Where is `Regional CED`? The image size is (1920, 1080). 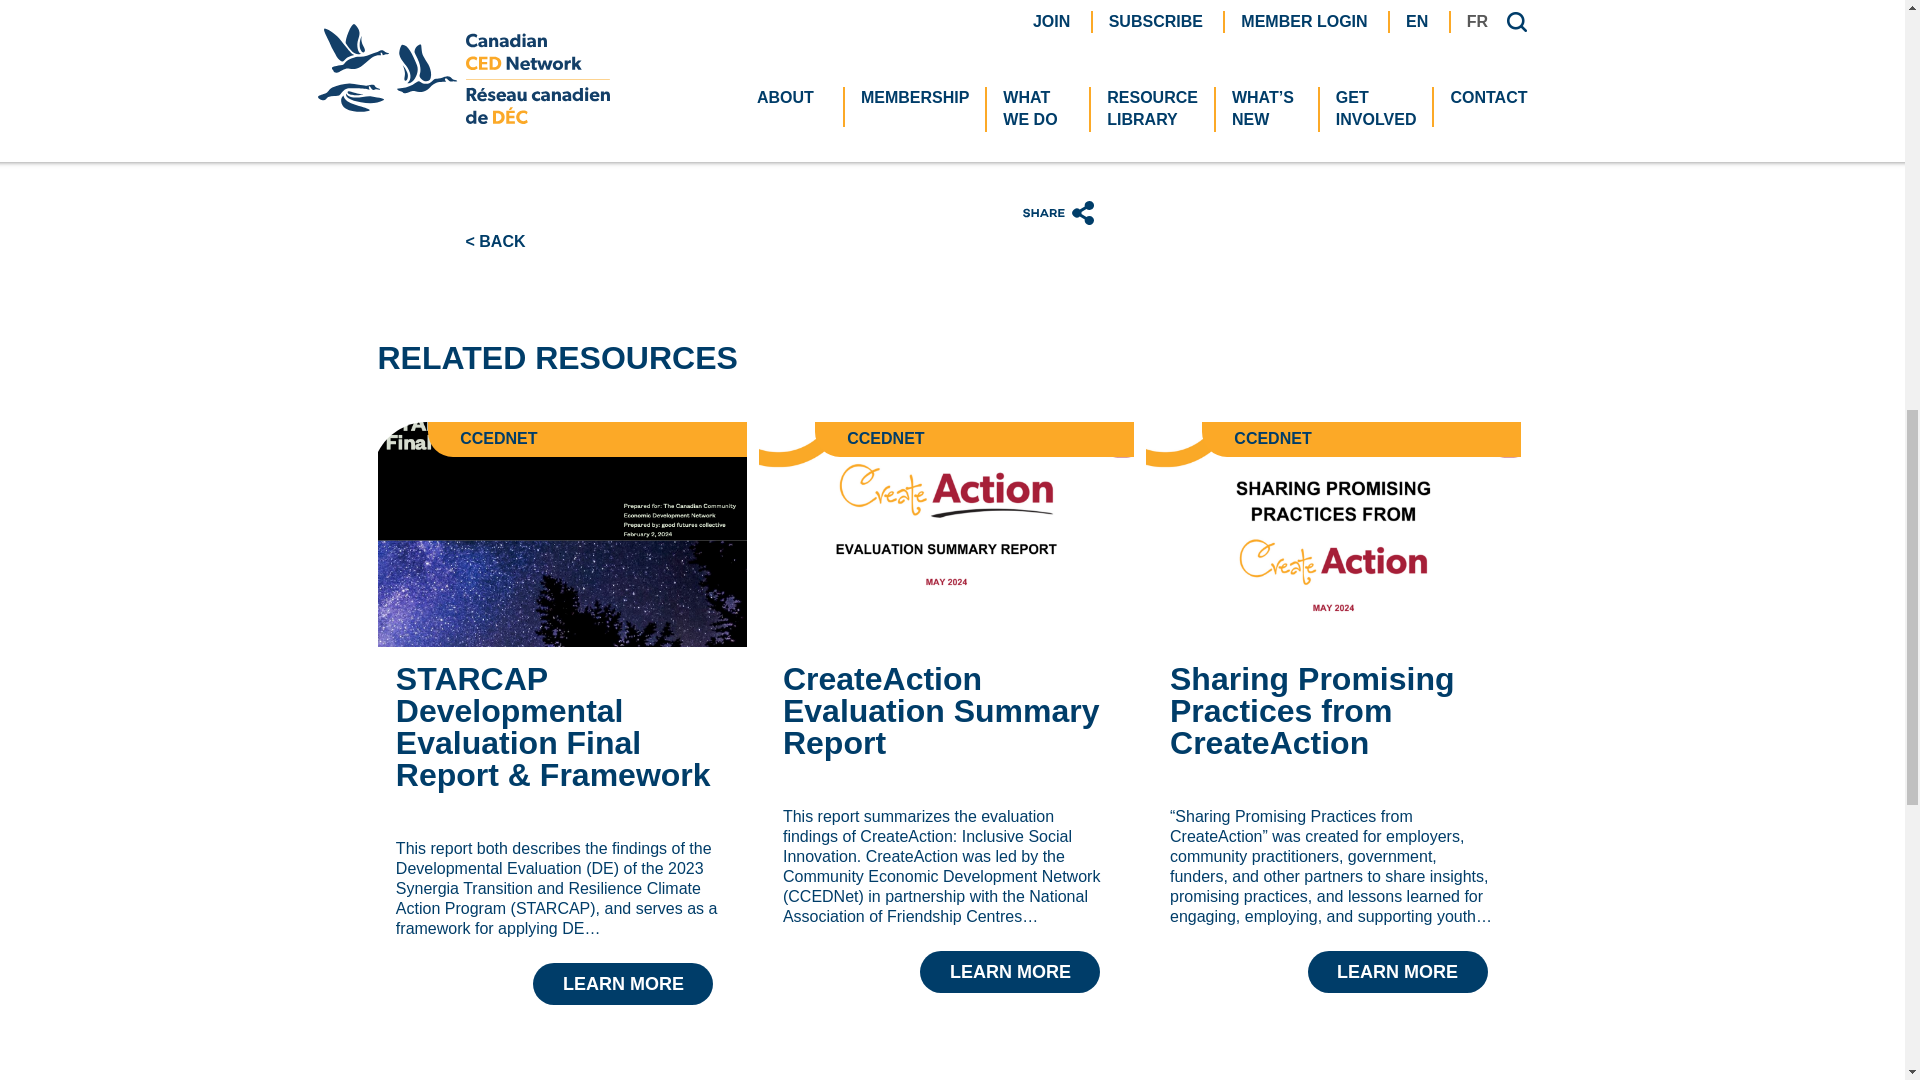
Regional CED is located at coordinates (933, 96).